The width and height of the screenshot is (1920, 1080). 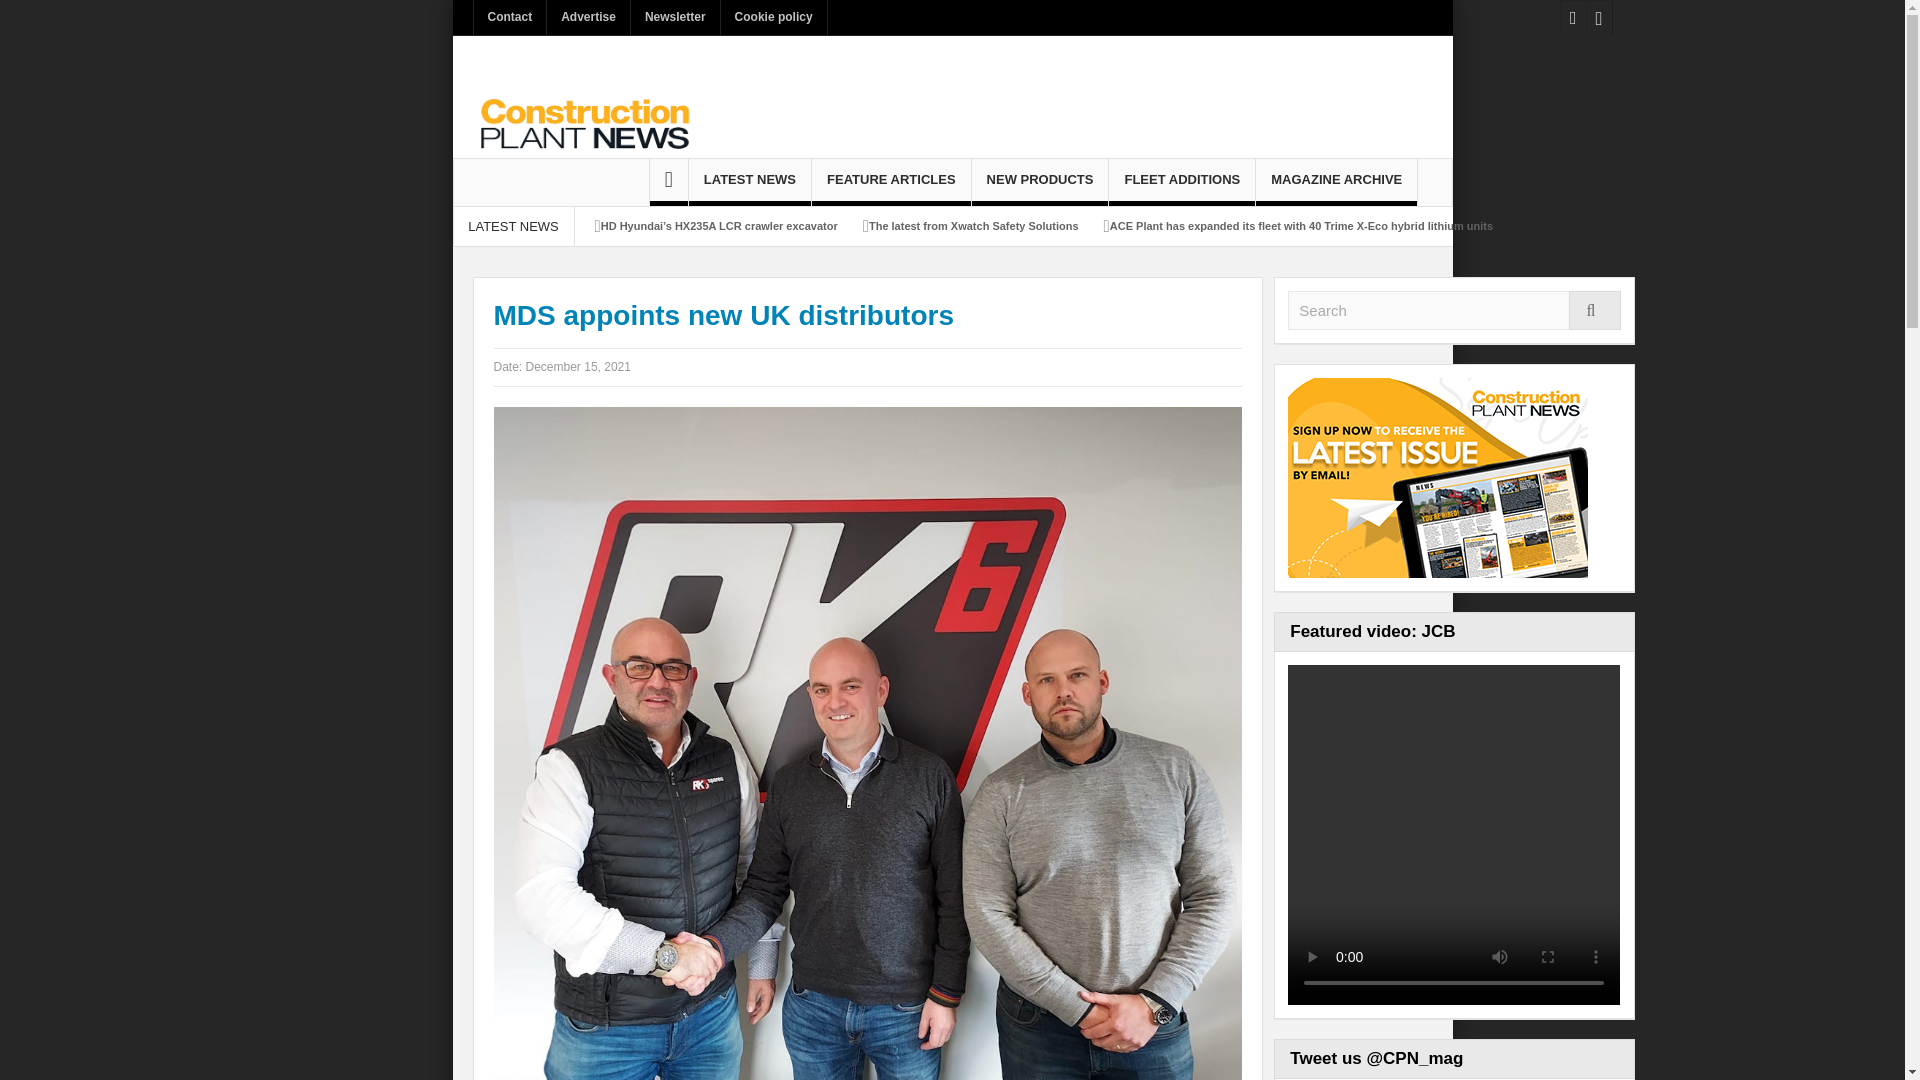 What do you see at coordinates (750, 182) in the screenshot?
I see `LATEST NEWS` at bounding box center [750, 182].